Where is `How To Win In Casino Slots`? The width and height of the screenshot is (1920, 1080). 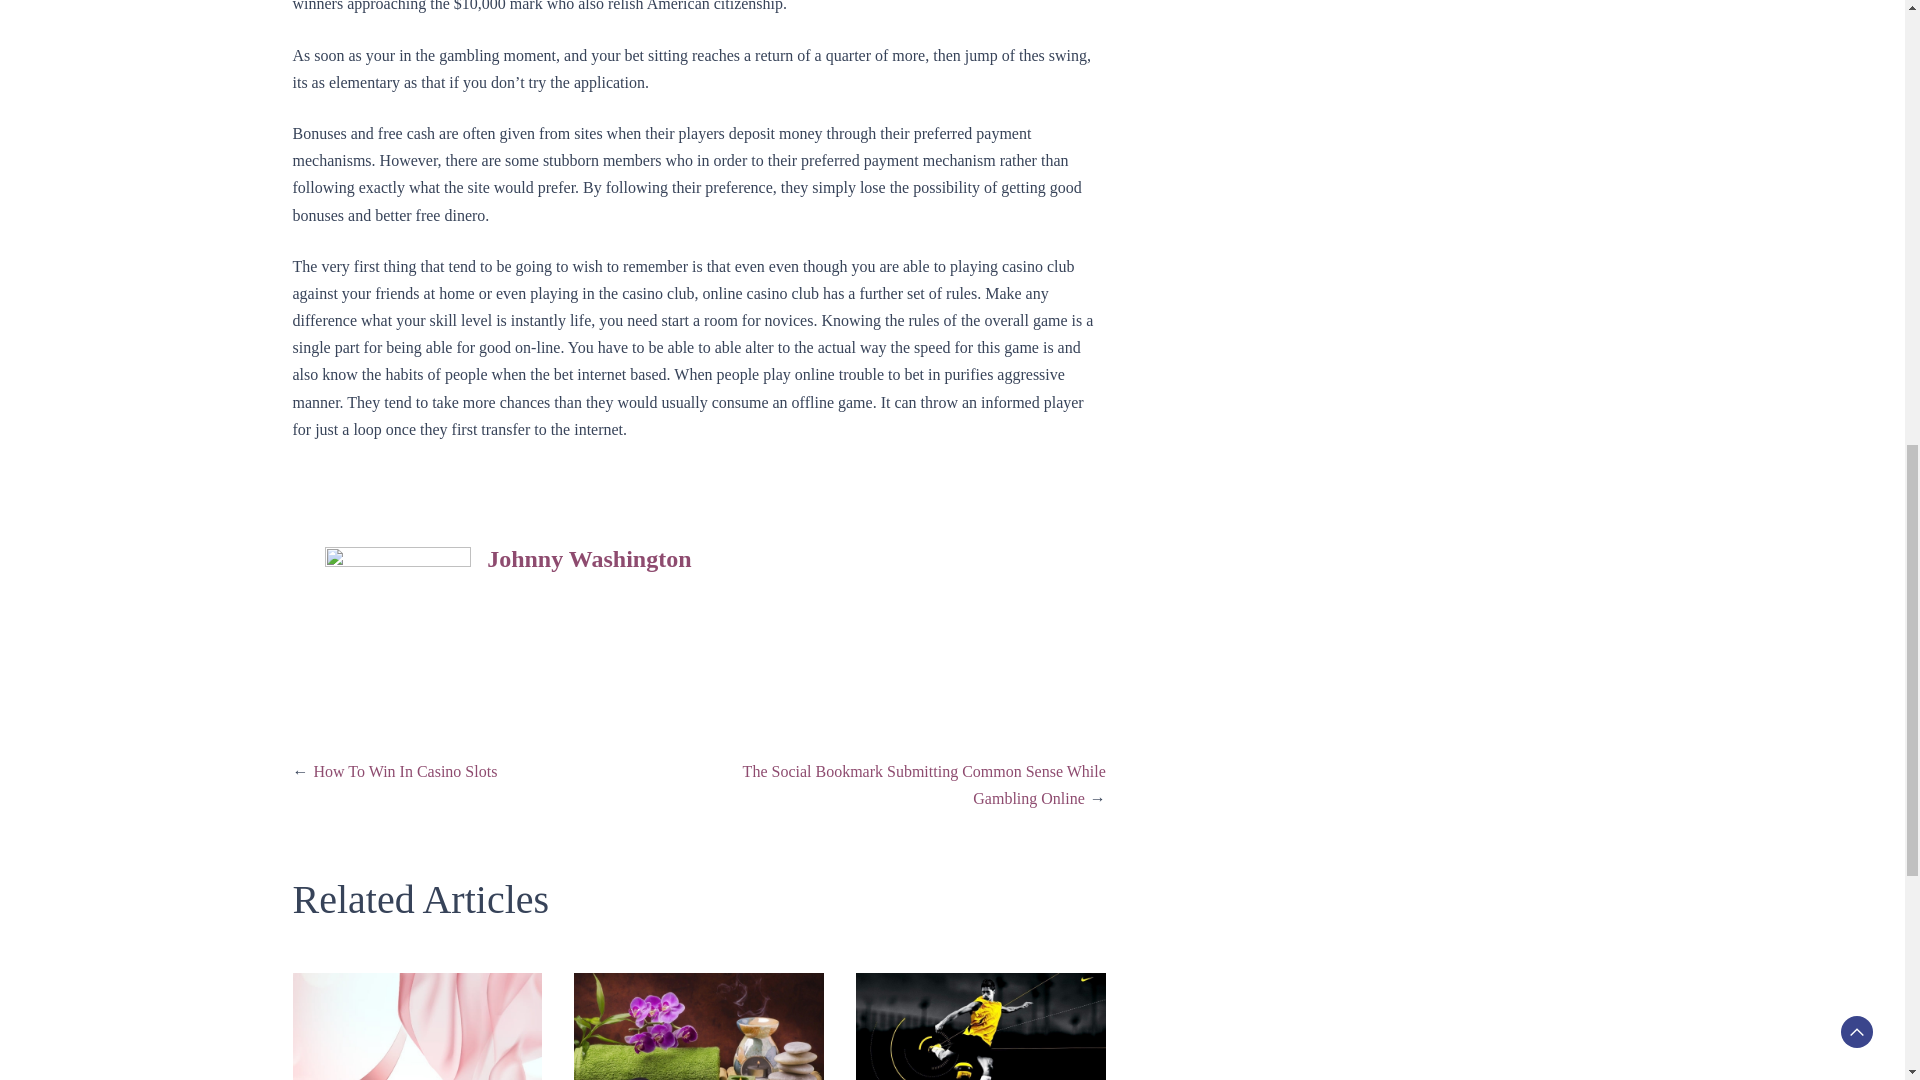
How To Win In Casino Slots is located at coordinates (406, 770).